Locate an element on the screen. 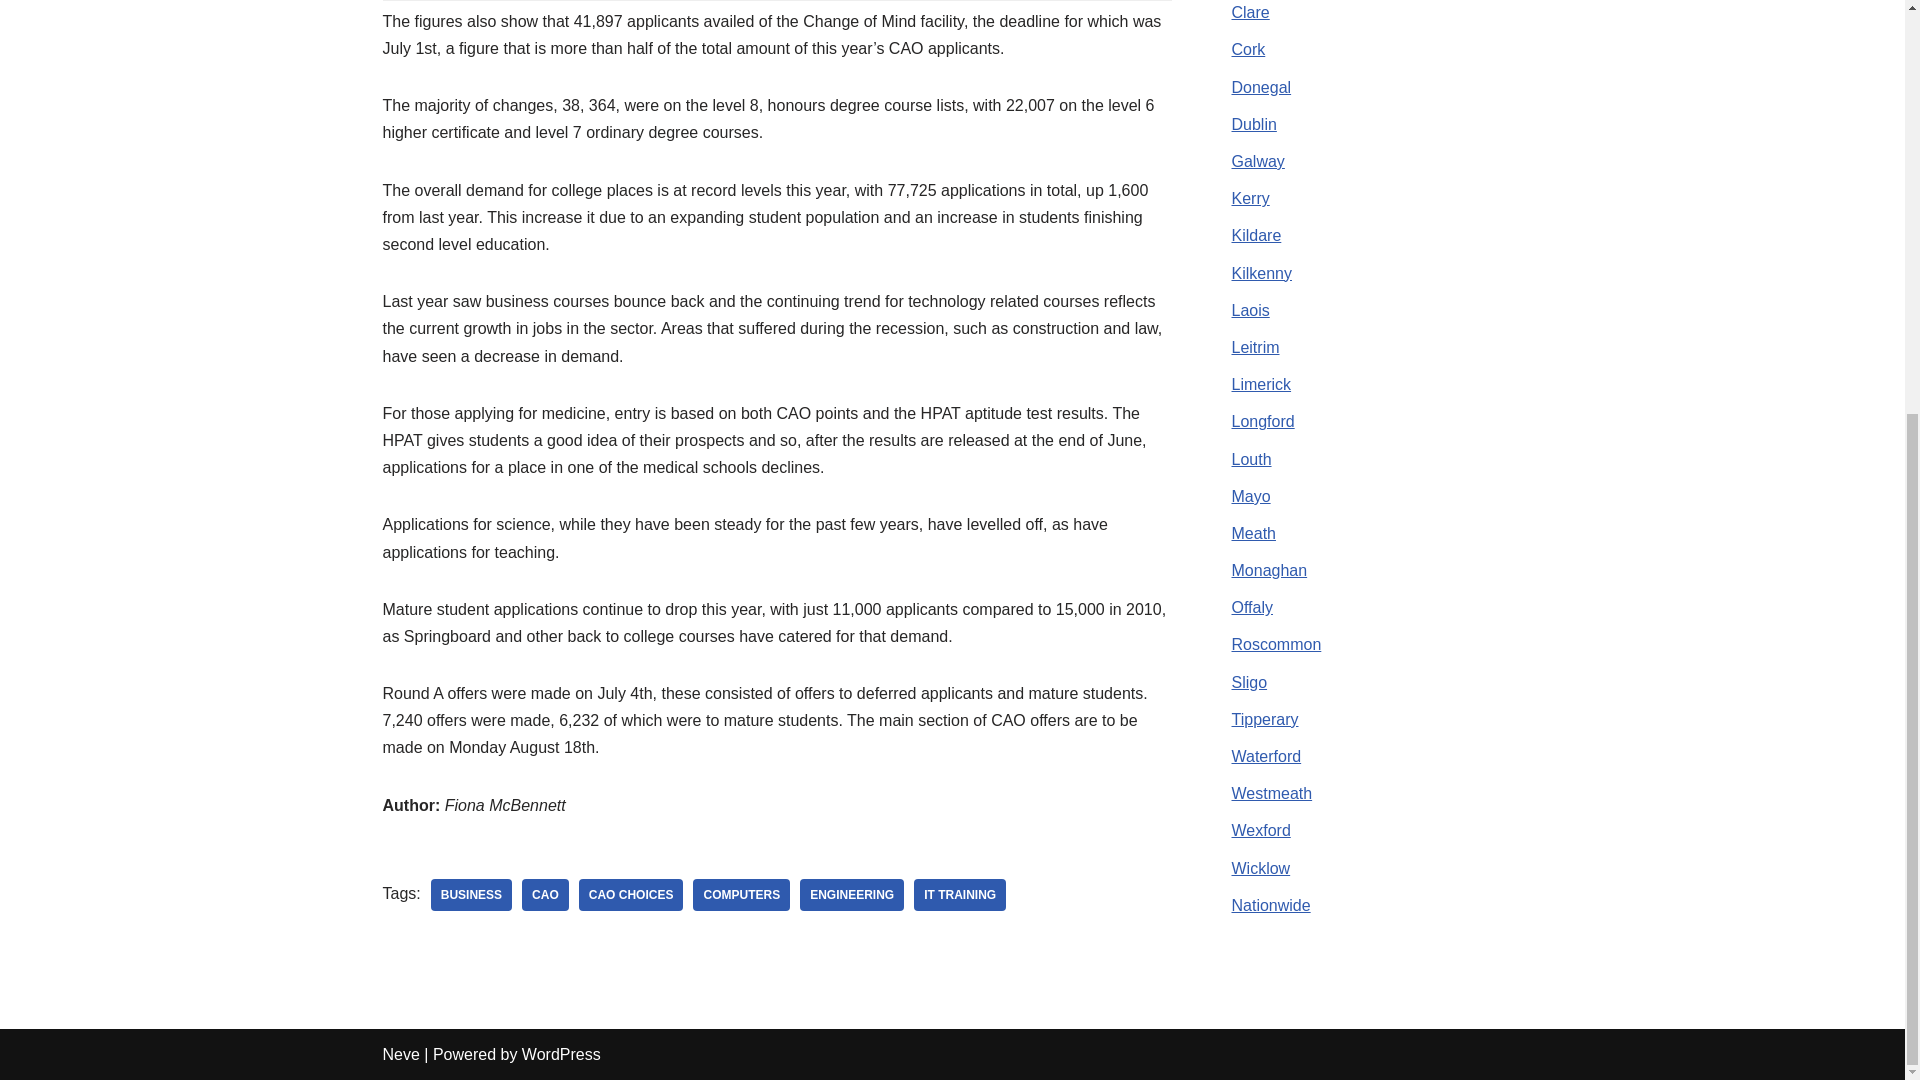 This screenshot has width=1920, height=1080. Longford is located at coordinates (1263, 420).